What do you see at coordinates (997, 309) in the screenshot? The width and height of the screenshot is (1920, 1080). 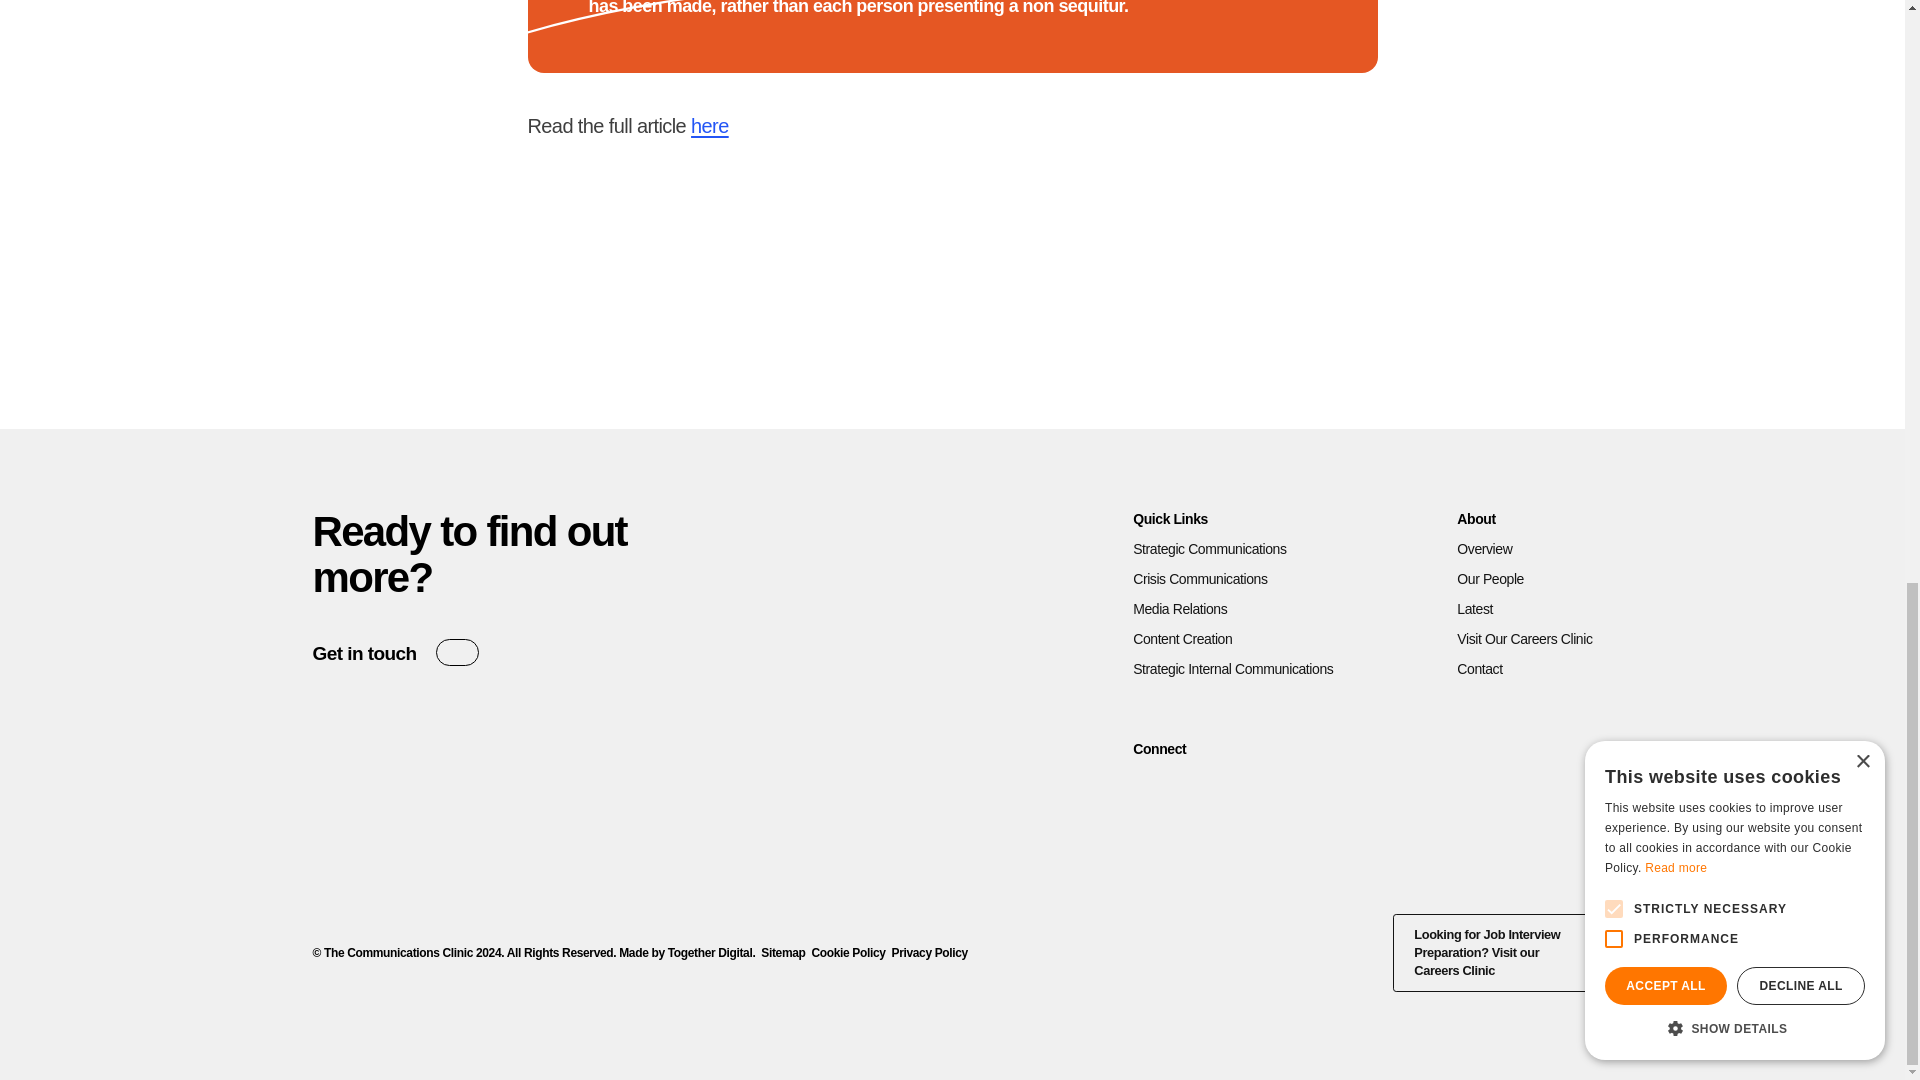 I see `Email` at bounding box center [997, 309].